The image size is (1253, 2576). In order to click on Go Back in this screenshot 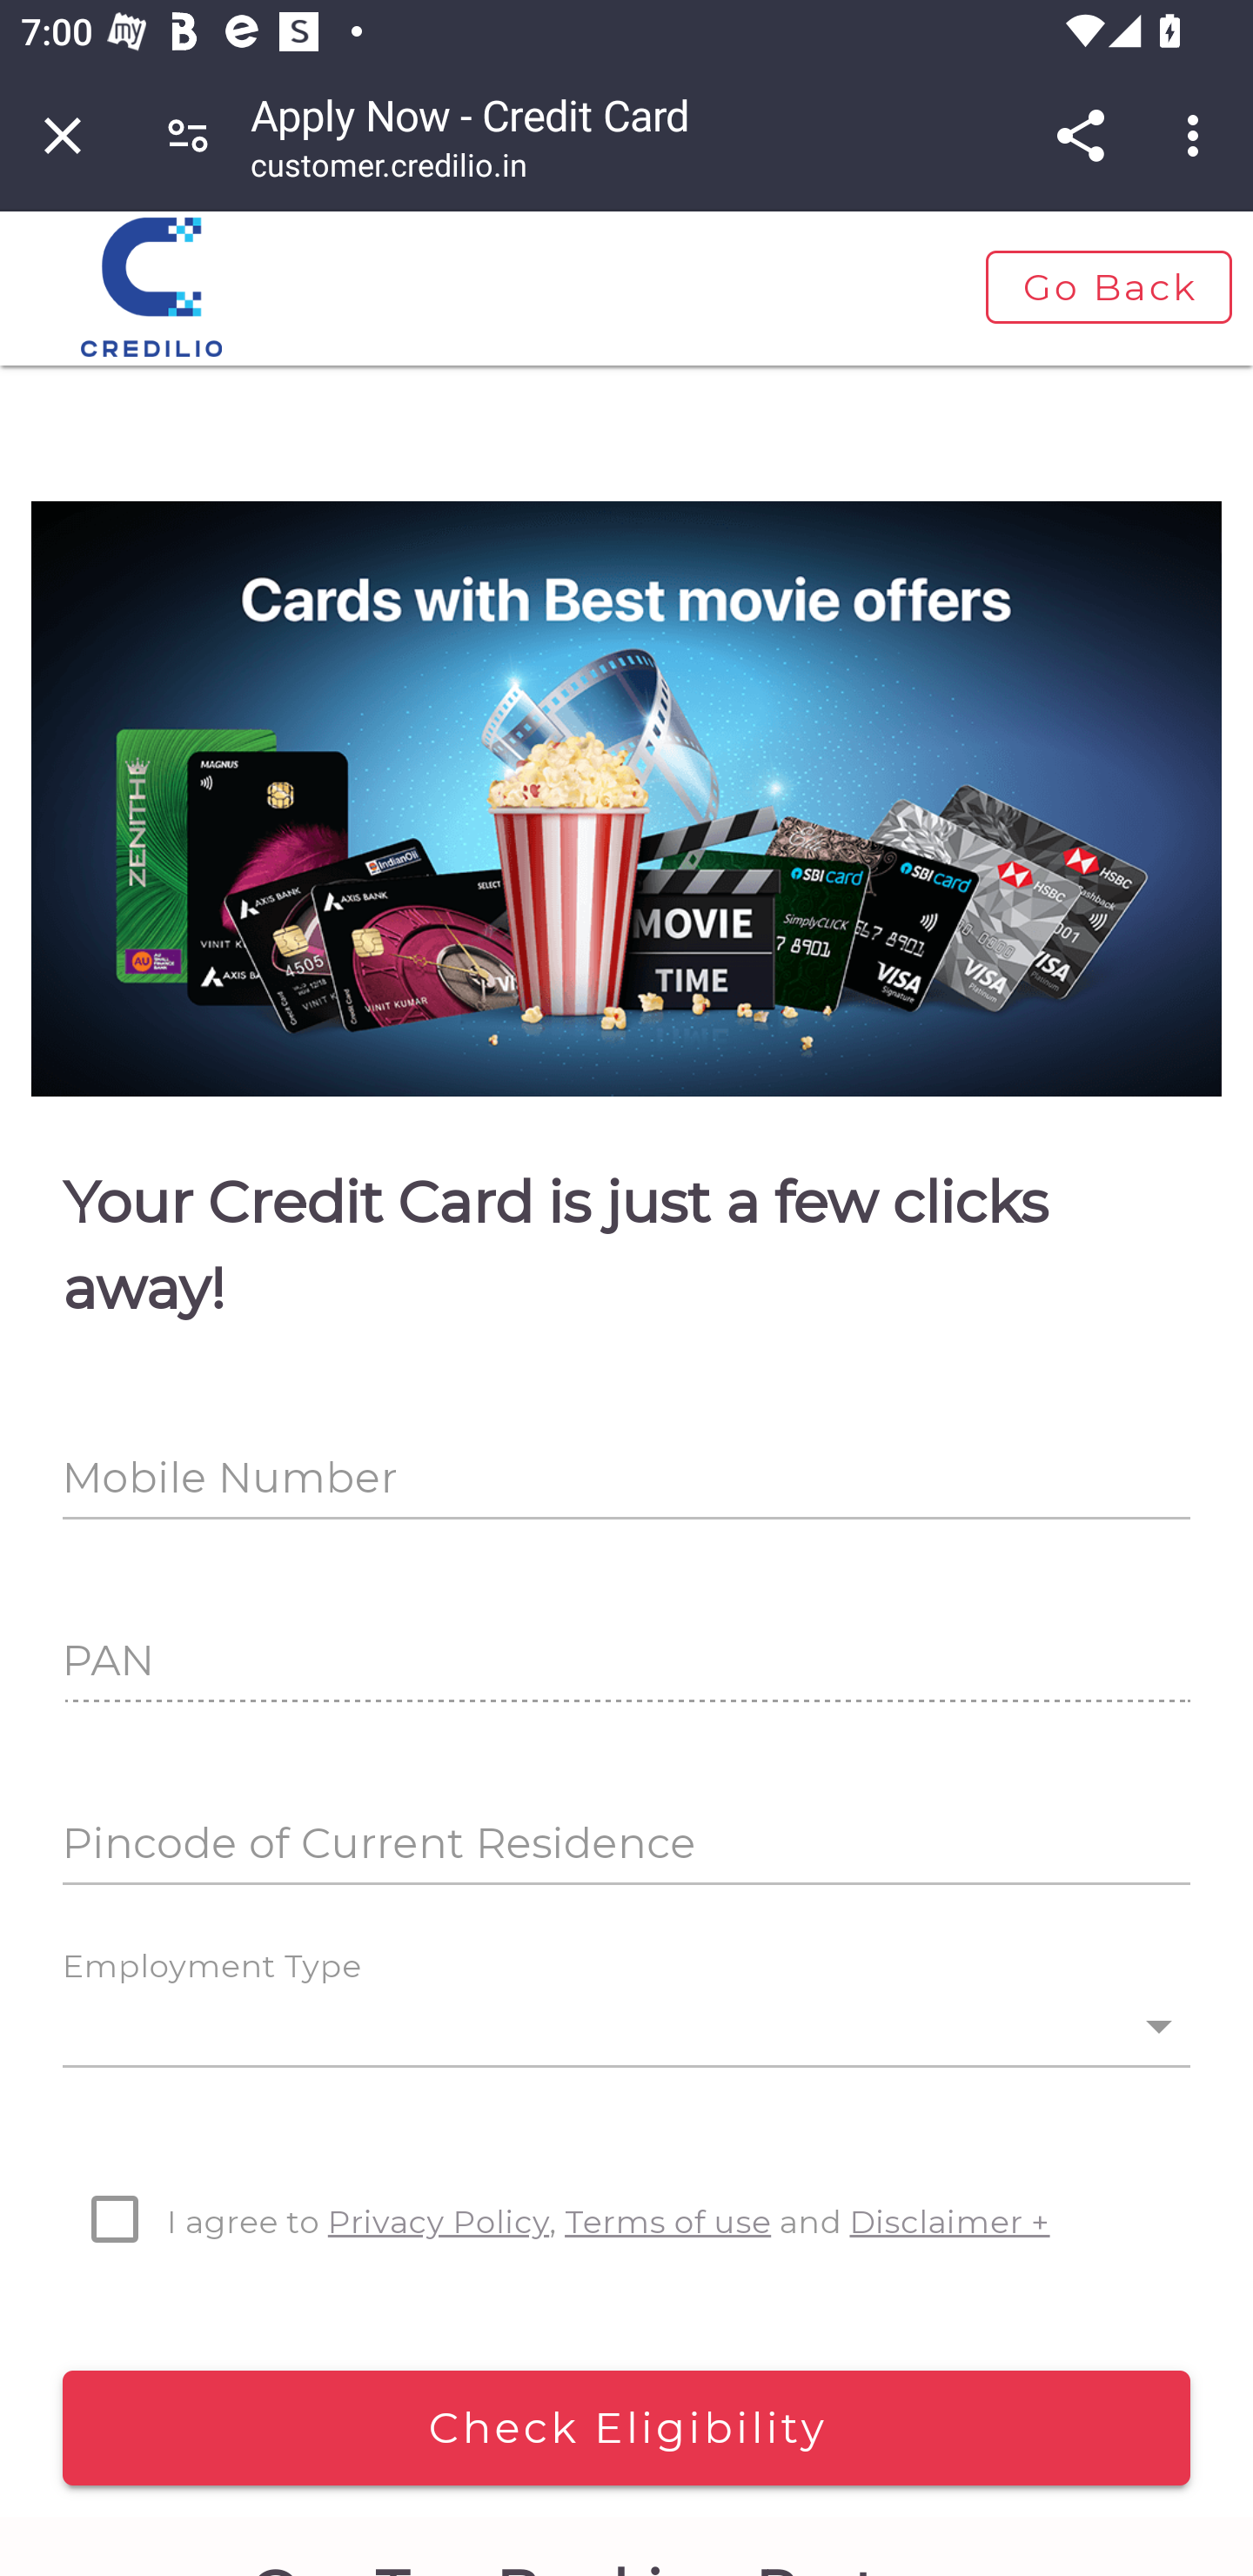, I will do `click(1107, 287)`.